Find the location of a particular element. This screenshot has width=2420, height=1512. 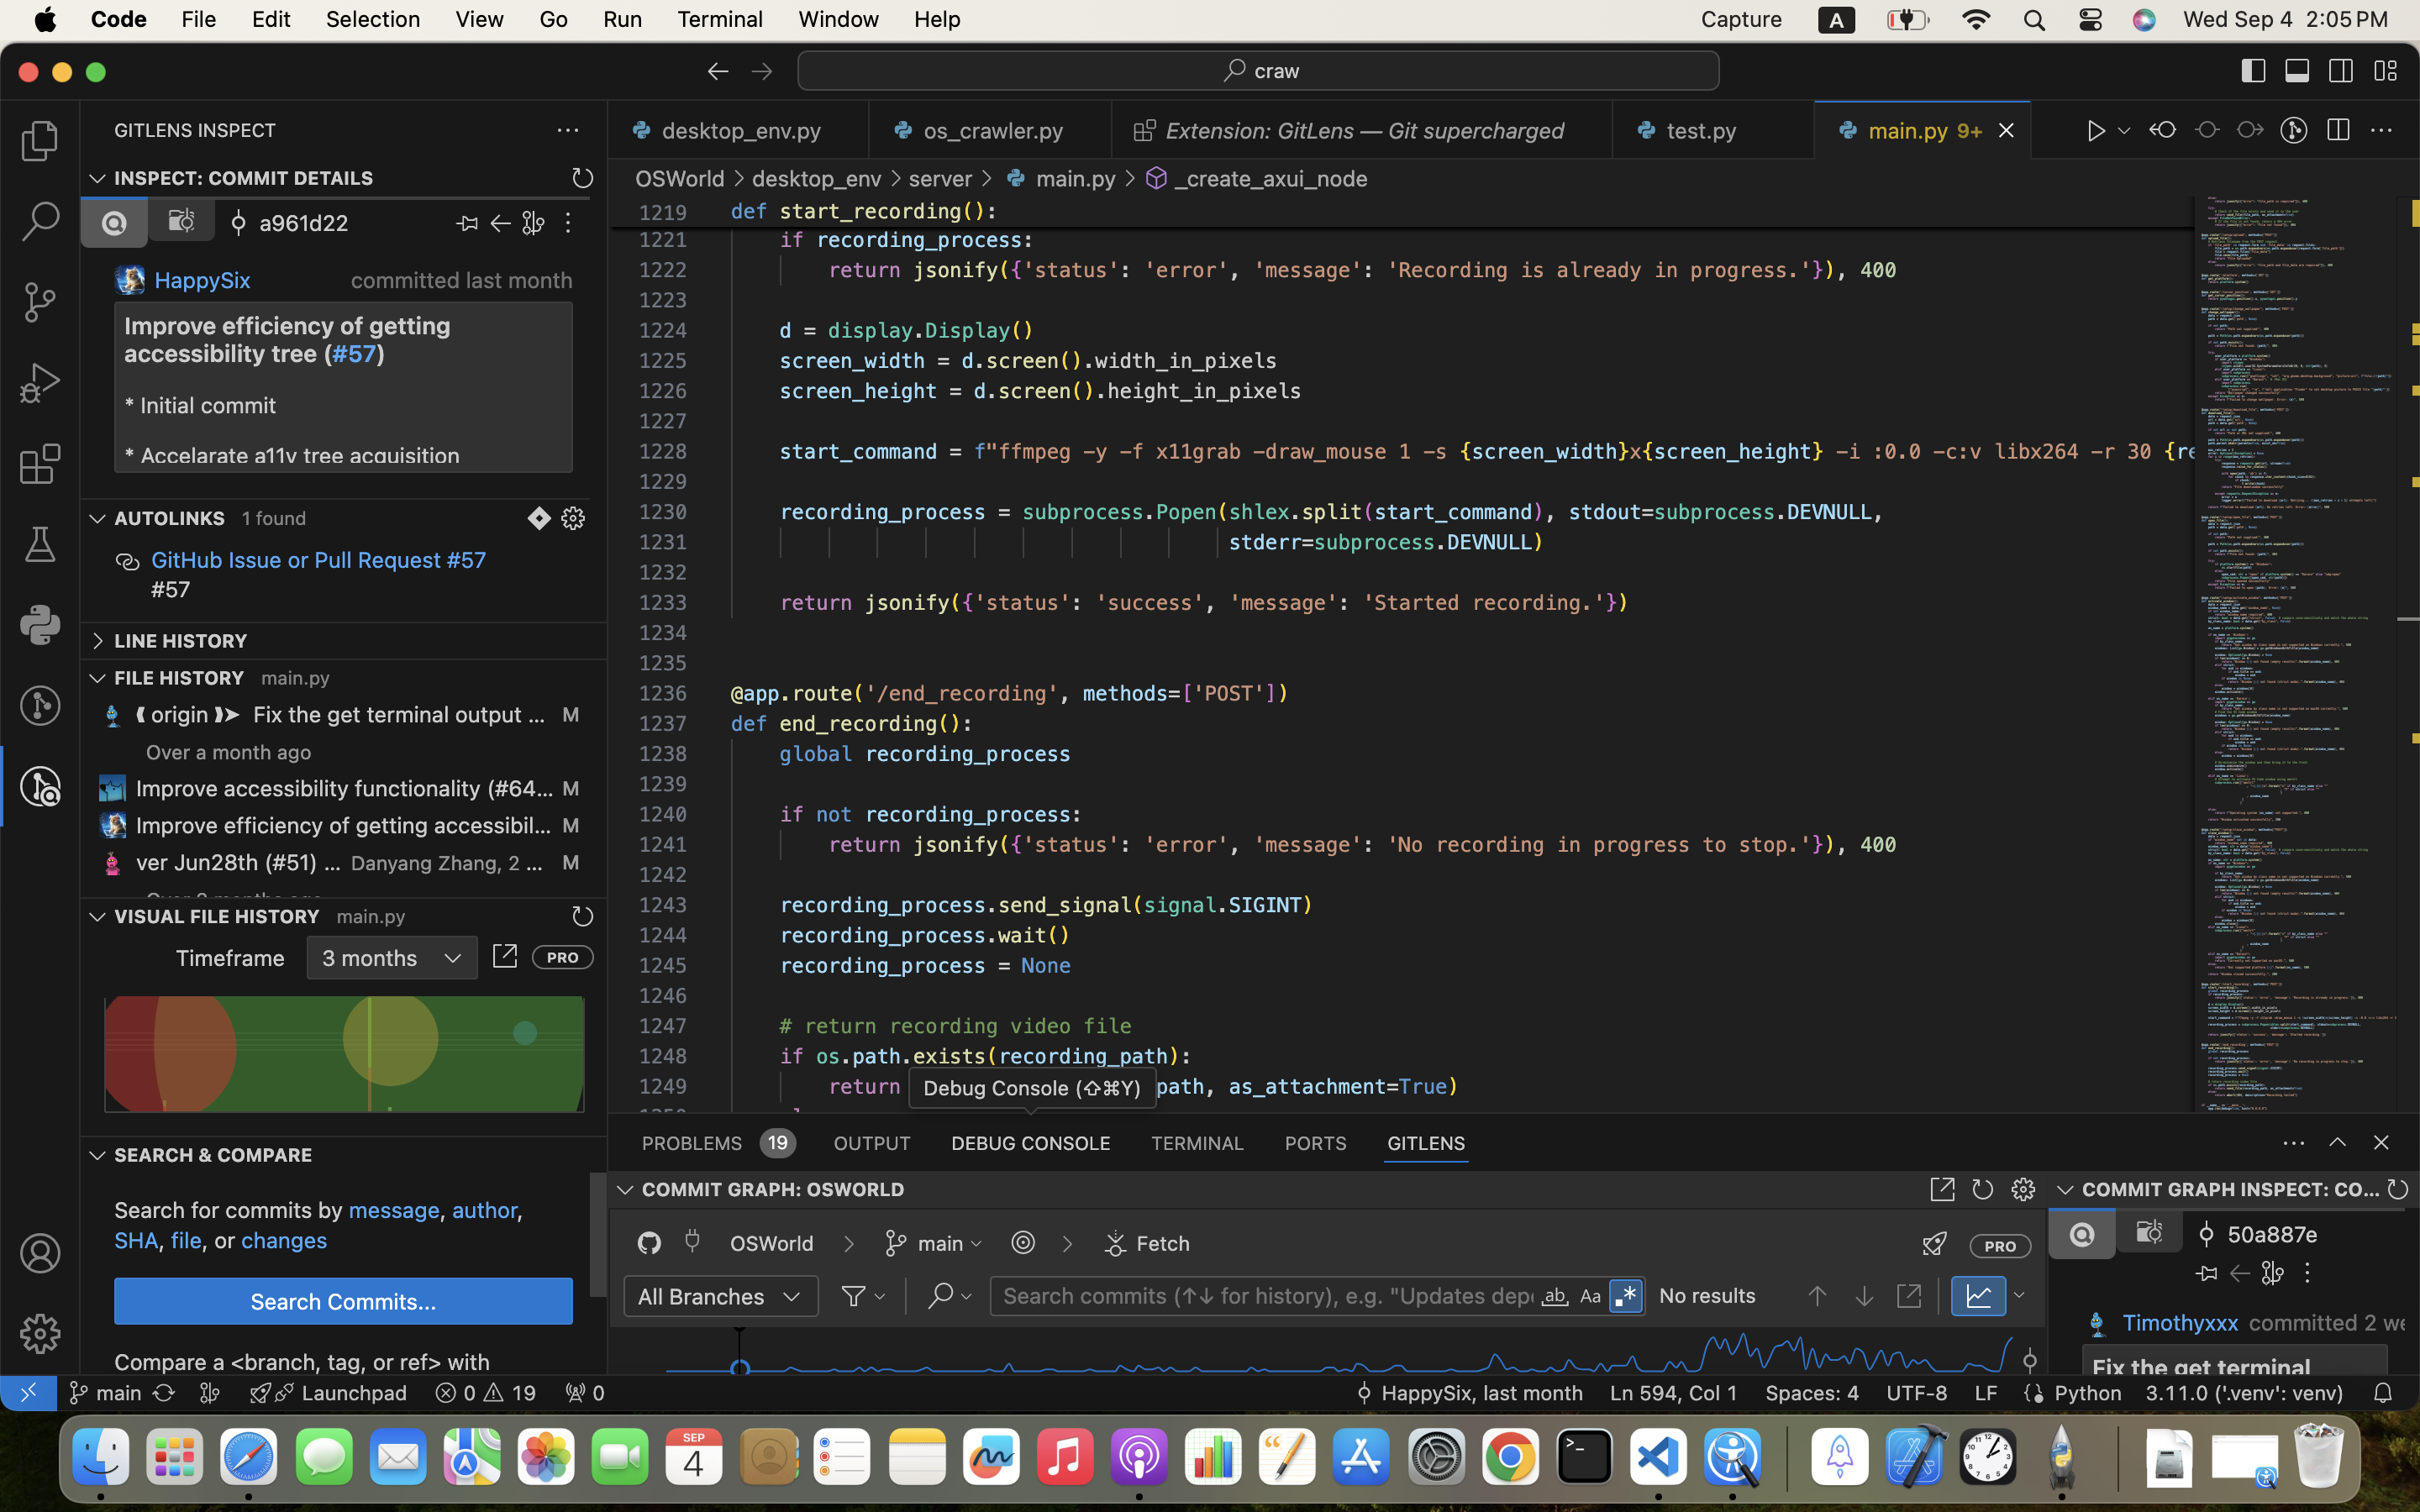

Extension: GitLens — Git supercharged is located at coordinates (1365, 130).